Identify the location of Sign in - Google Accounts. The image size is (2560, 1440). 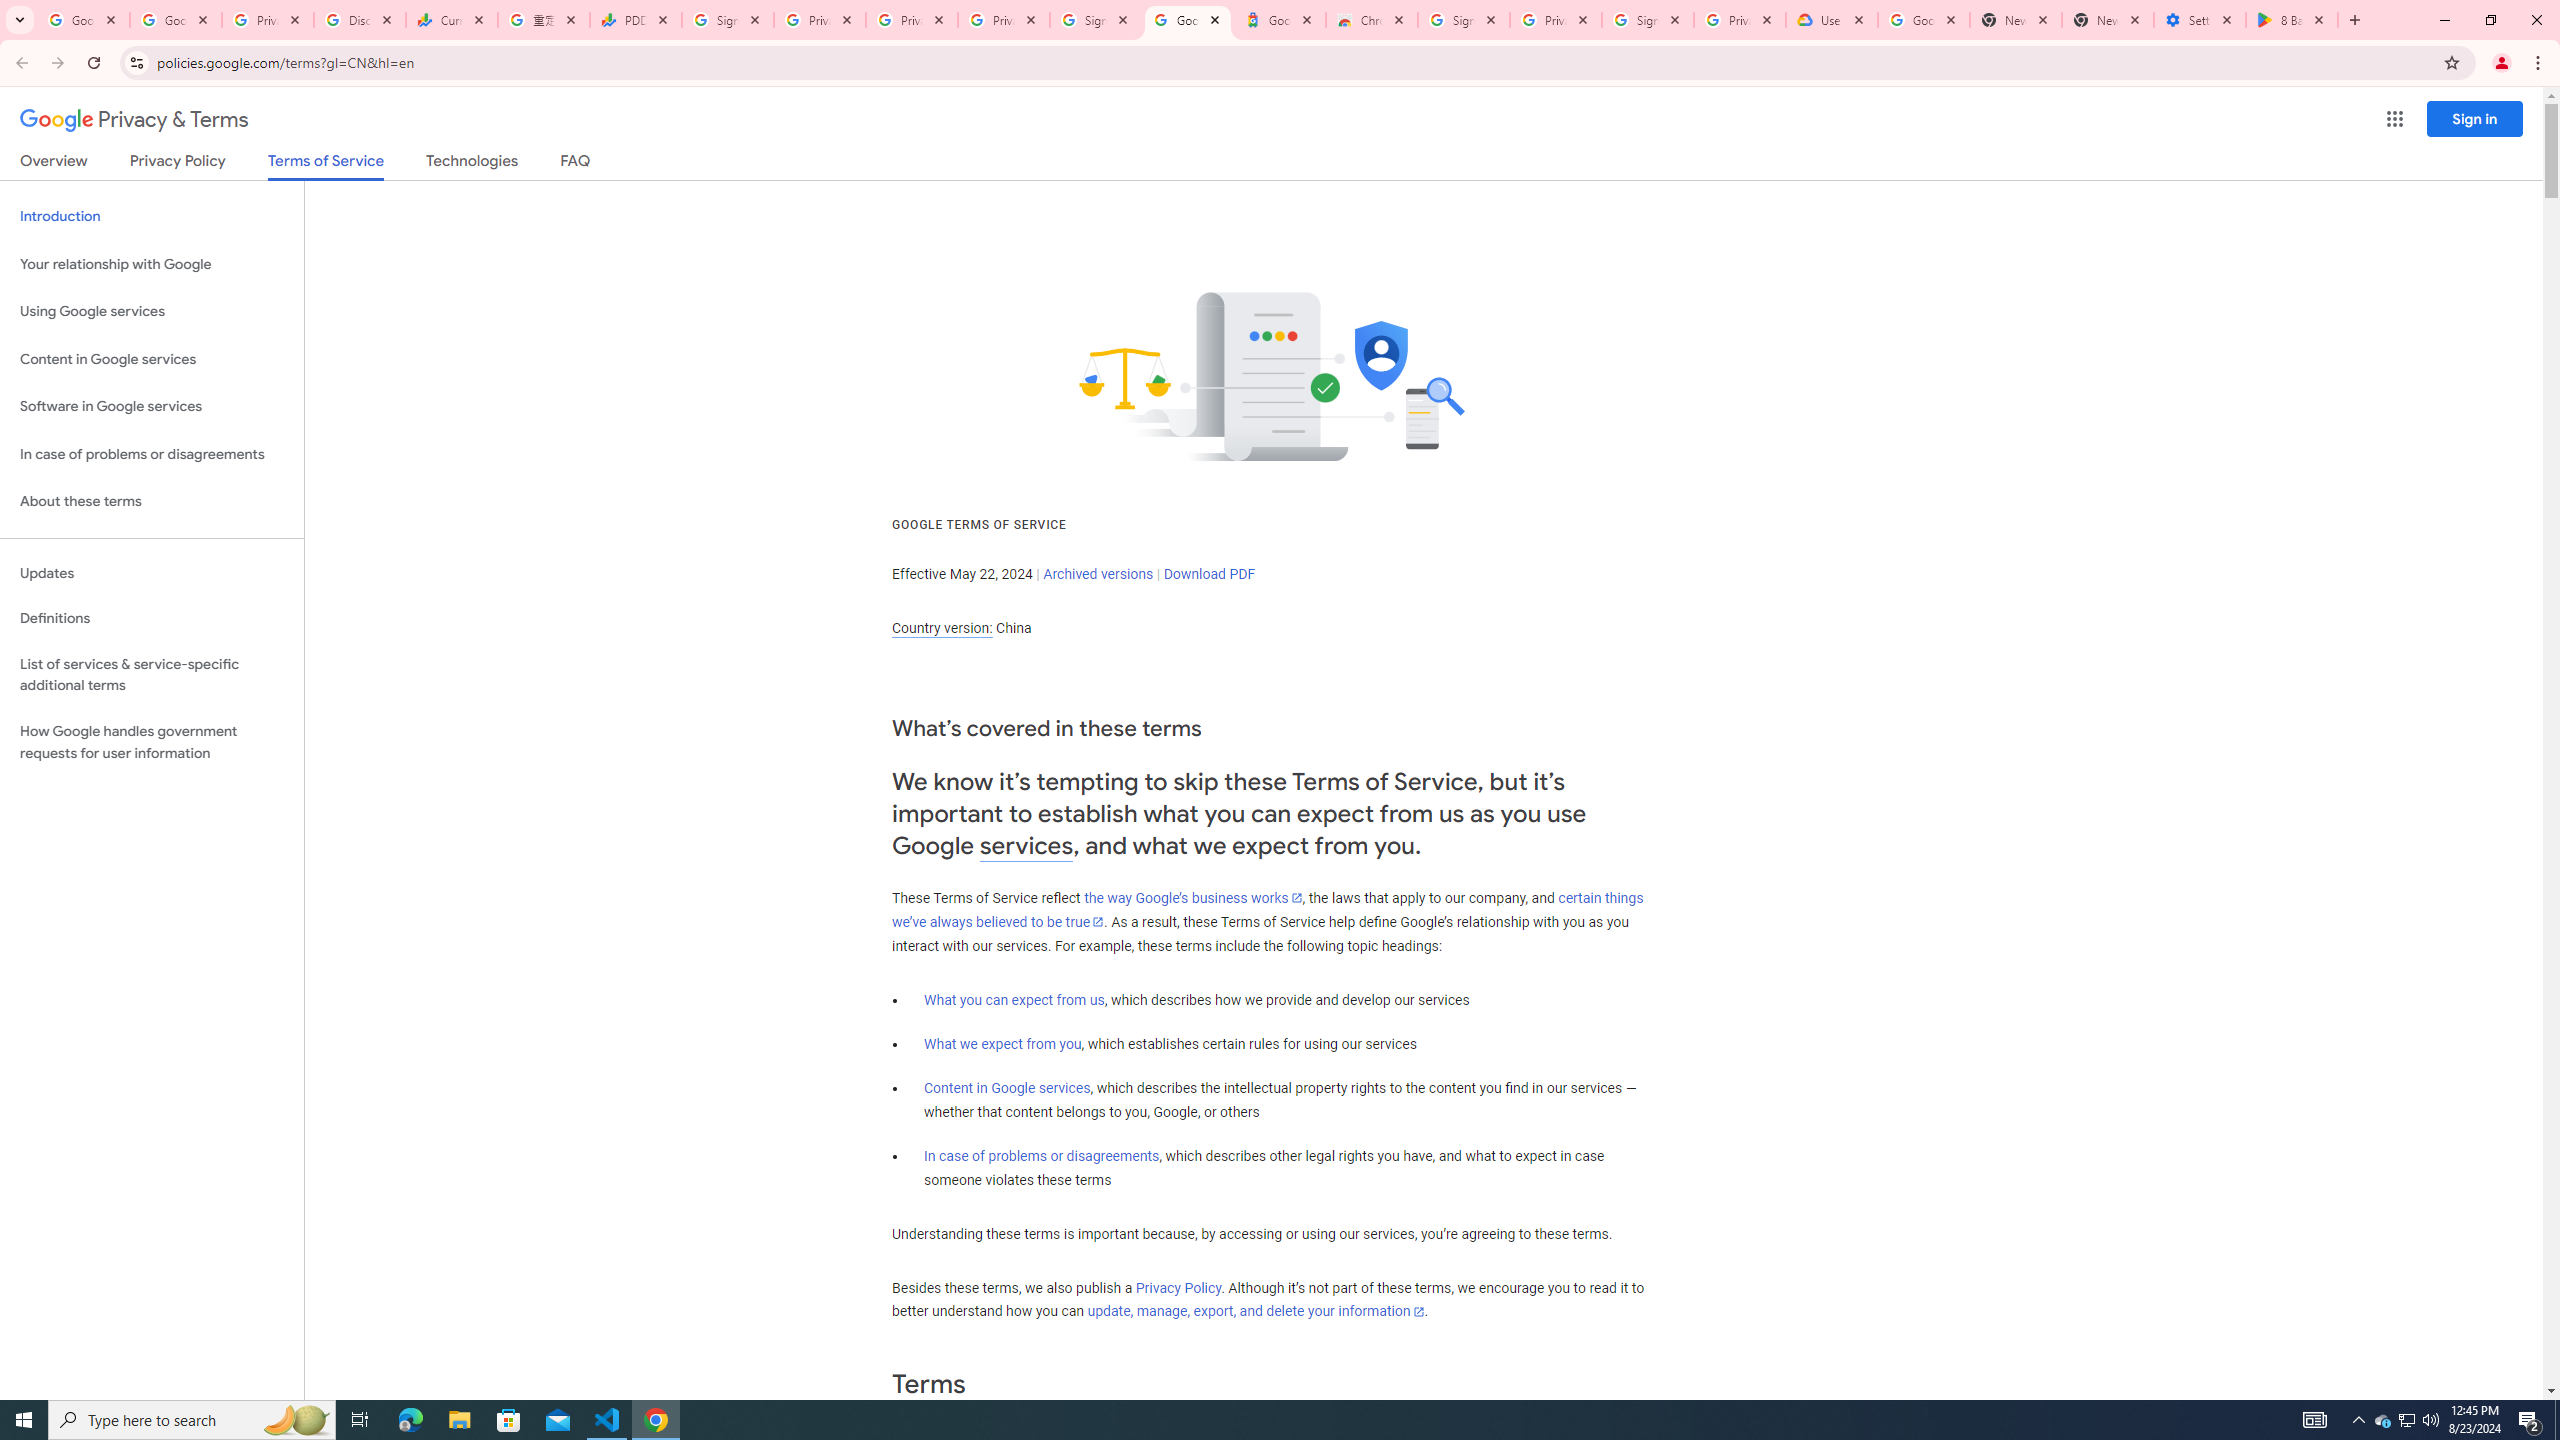
(1647, 20).